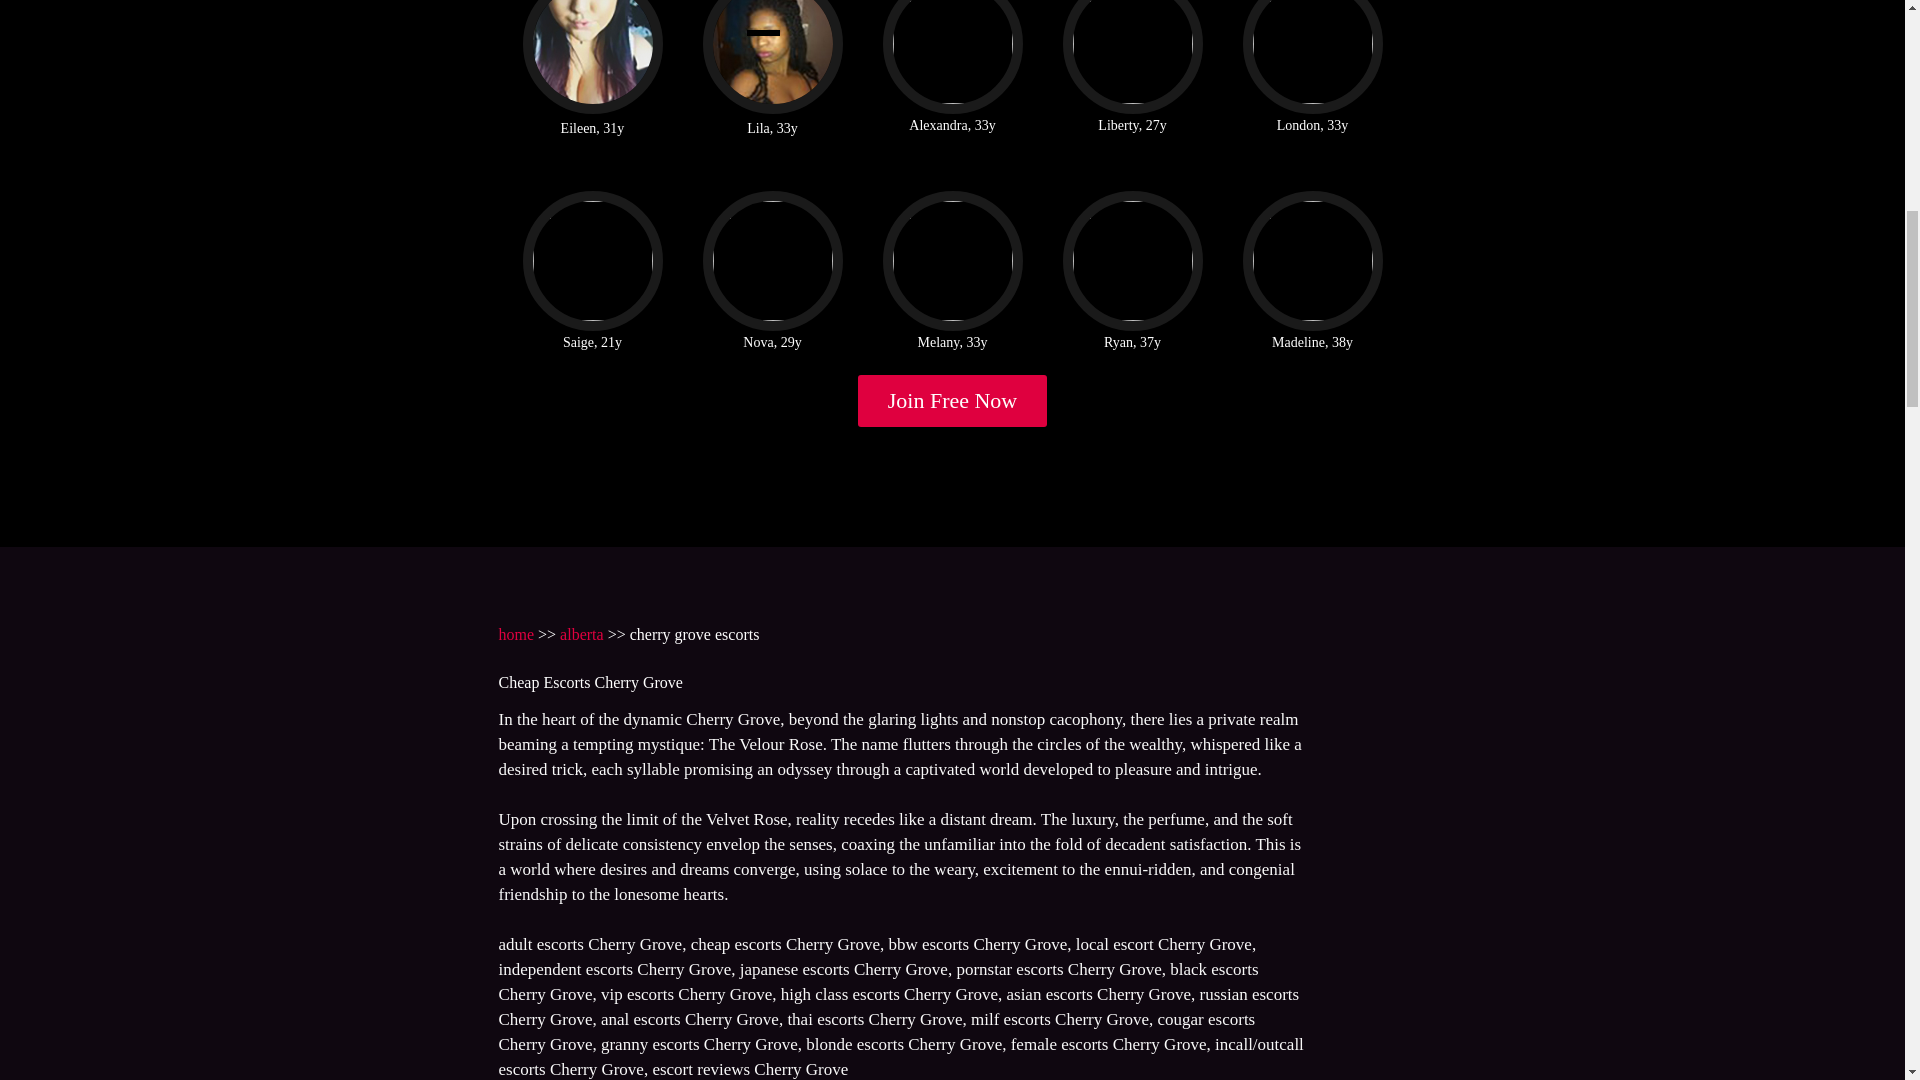 The height and width of the screenshot is (1080, 1920). What do you see at coordinates (582, 634) in the screenshot?
I see `alberta` at bounding box center [582, 634].